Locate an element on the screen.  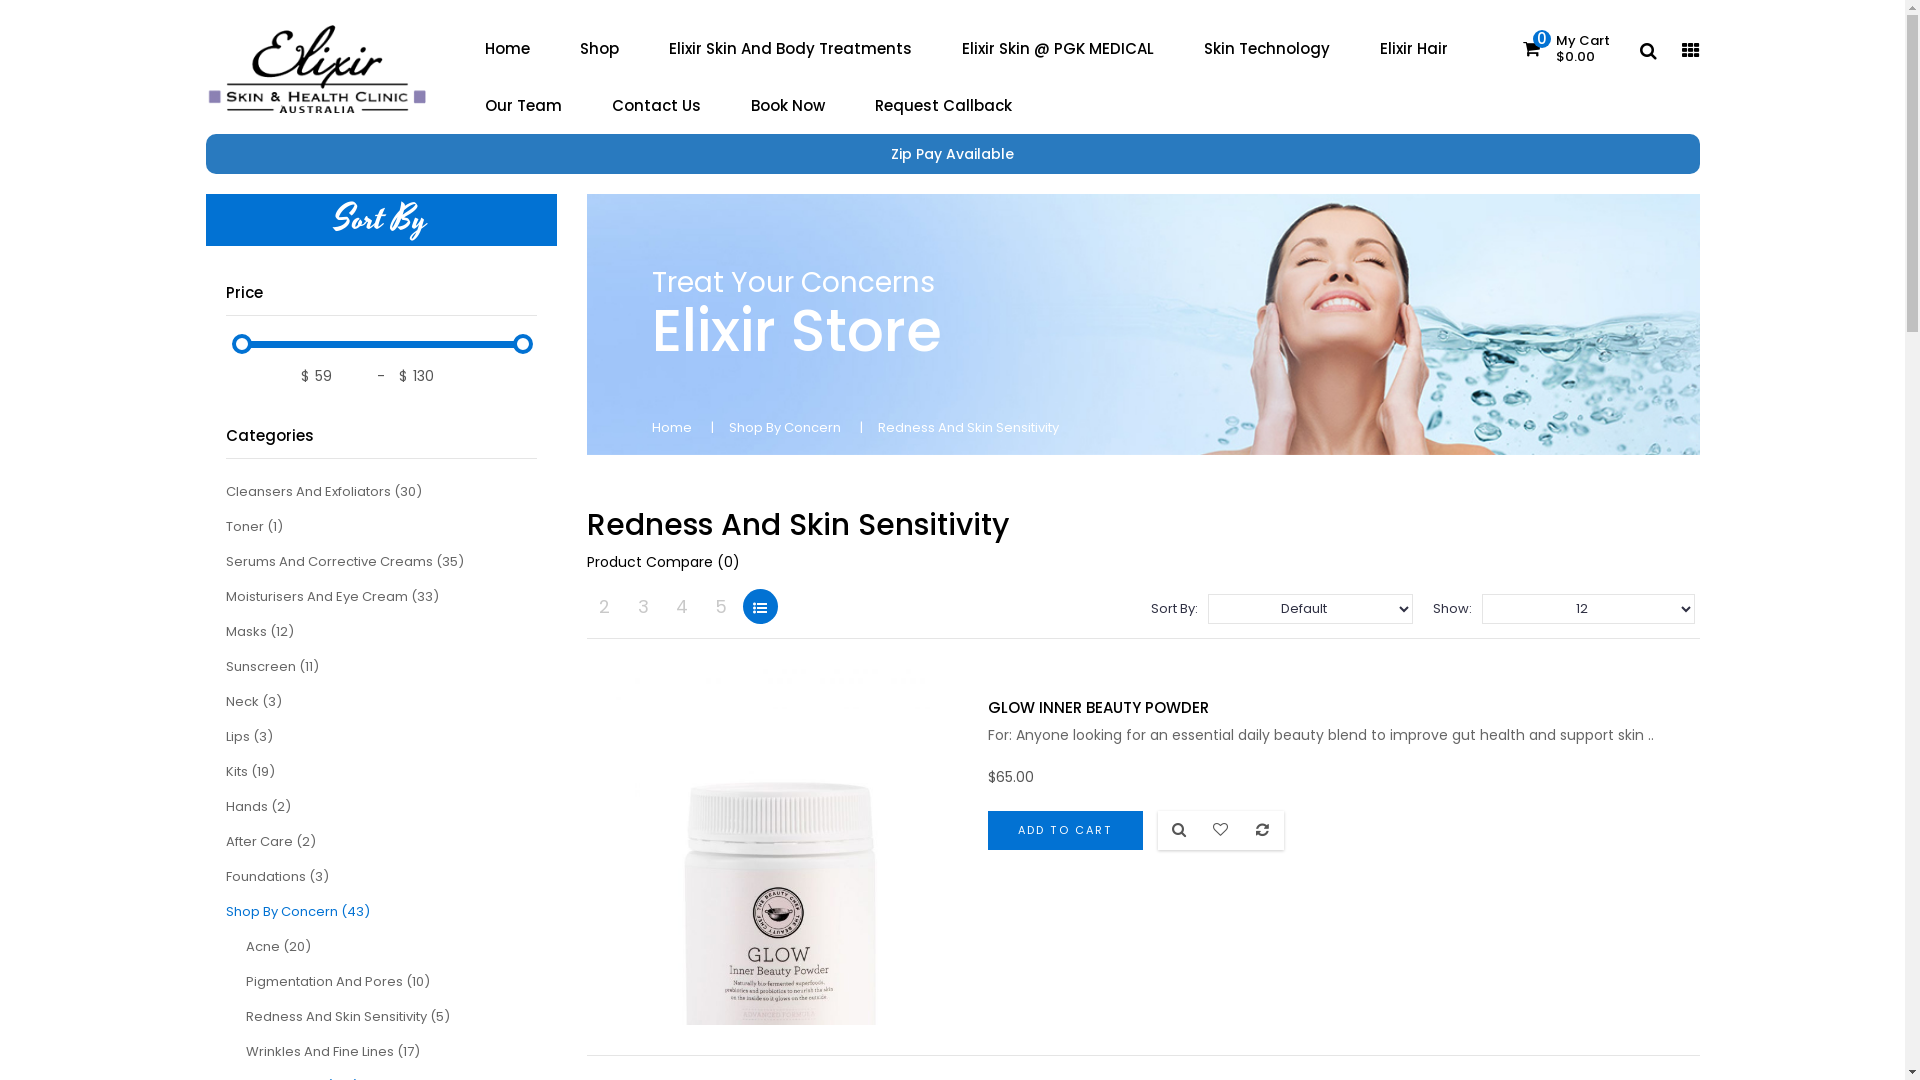
Skin Technology is located at coordinates (1266, 48).